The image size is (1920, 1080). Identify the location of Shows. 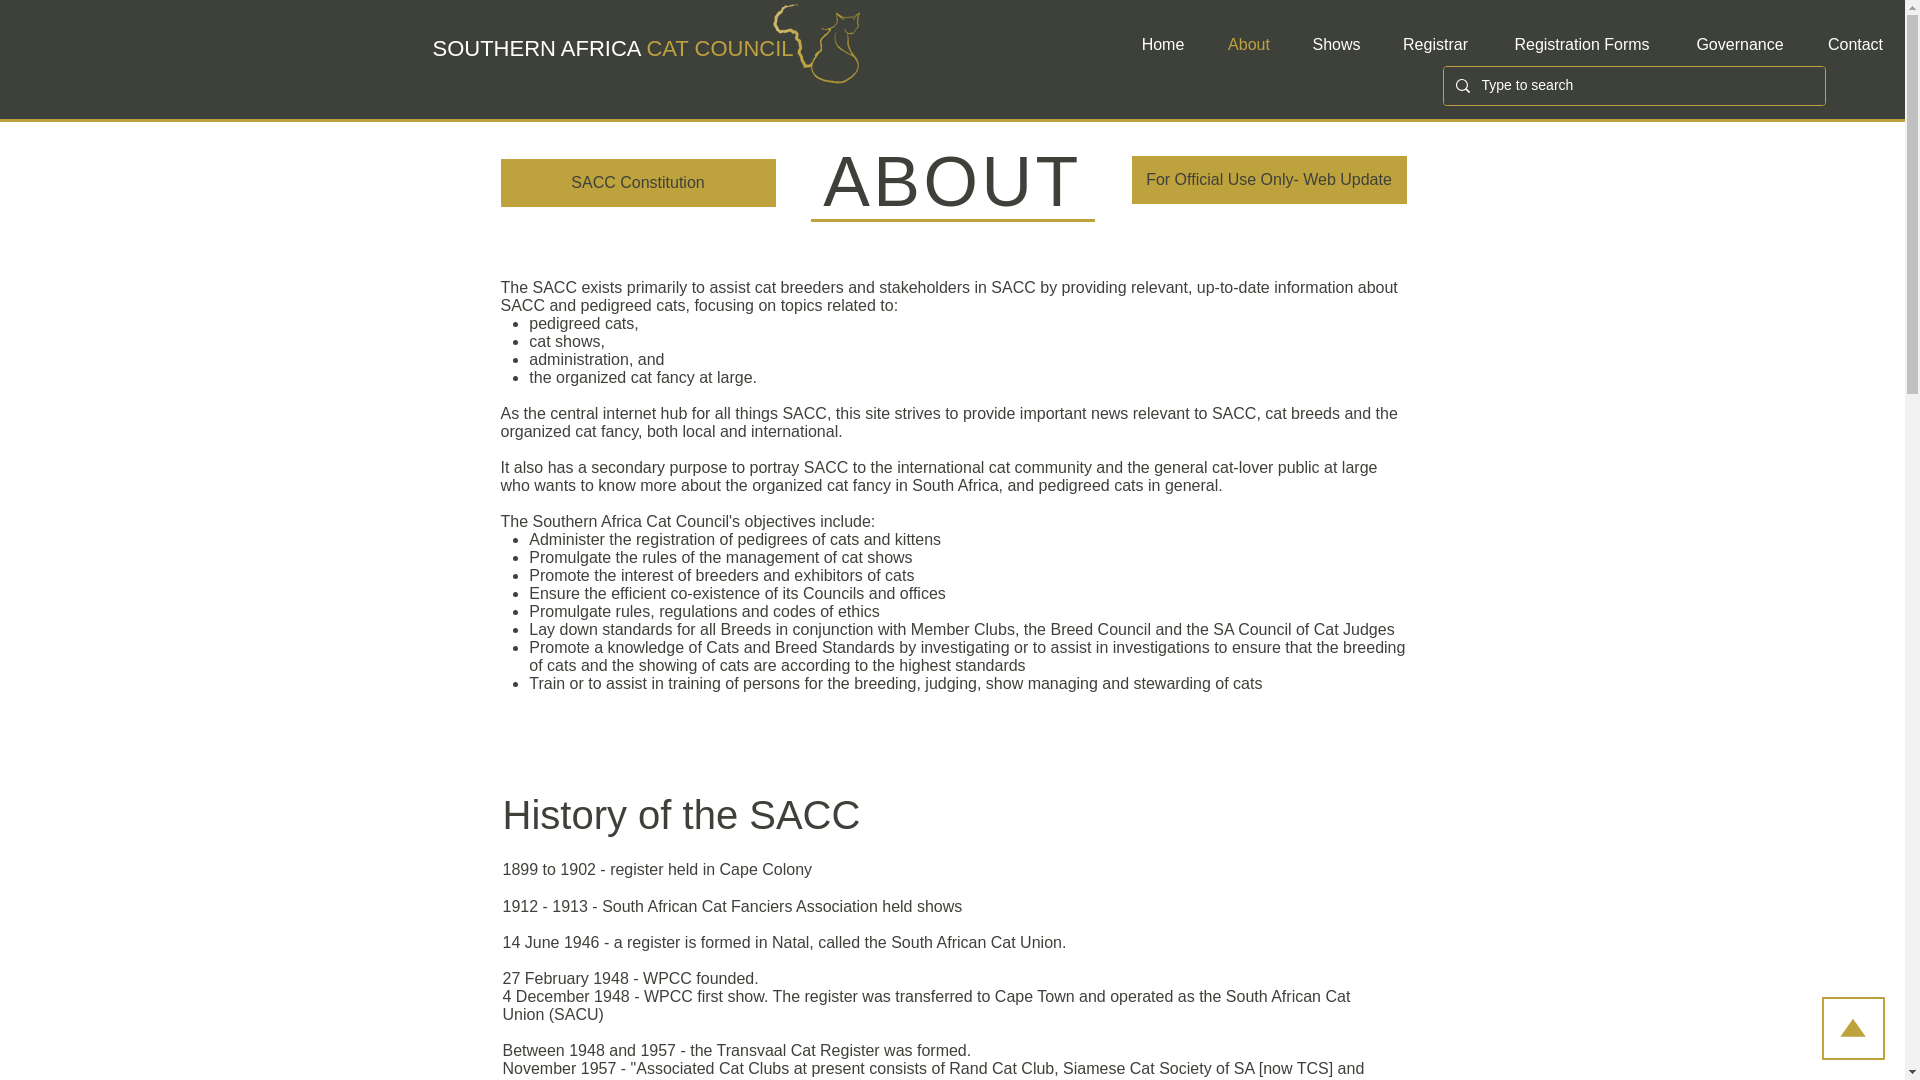
(1336, 44).